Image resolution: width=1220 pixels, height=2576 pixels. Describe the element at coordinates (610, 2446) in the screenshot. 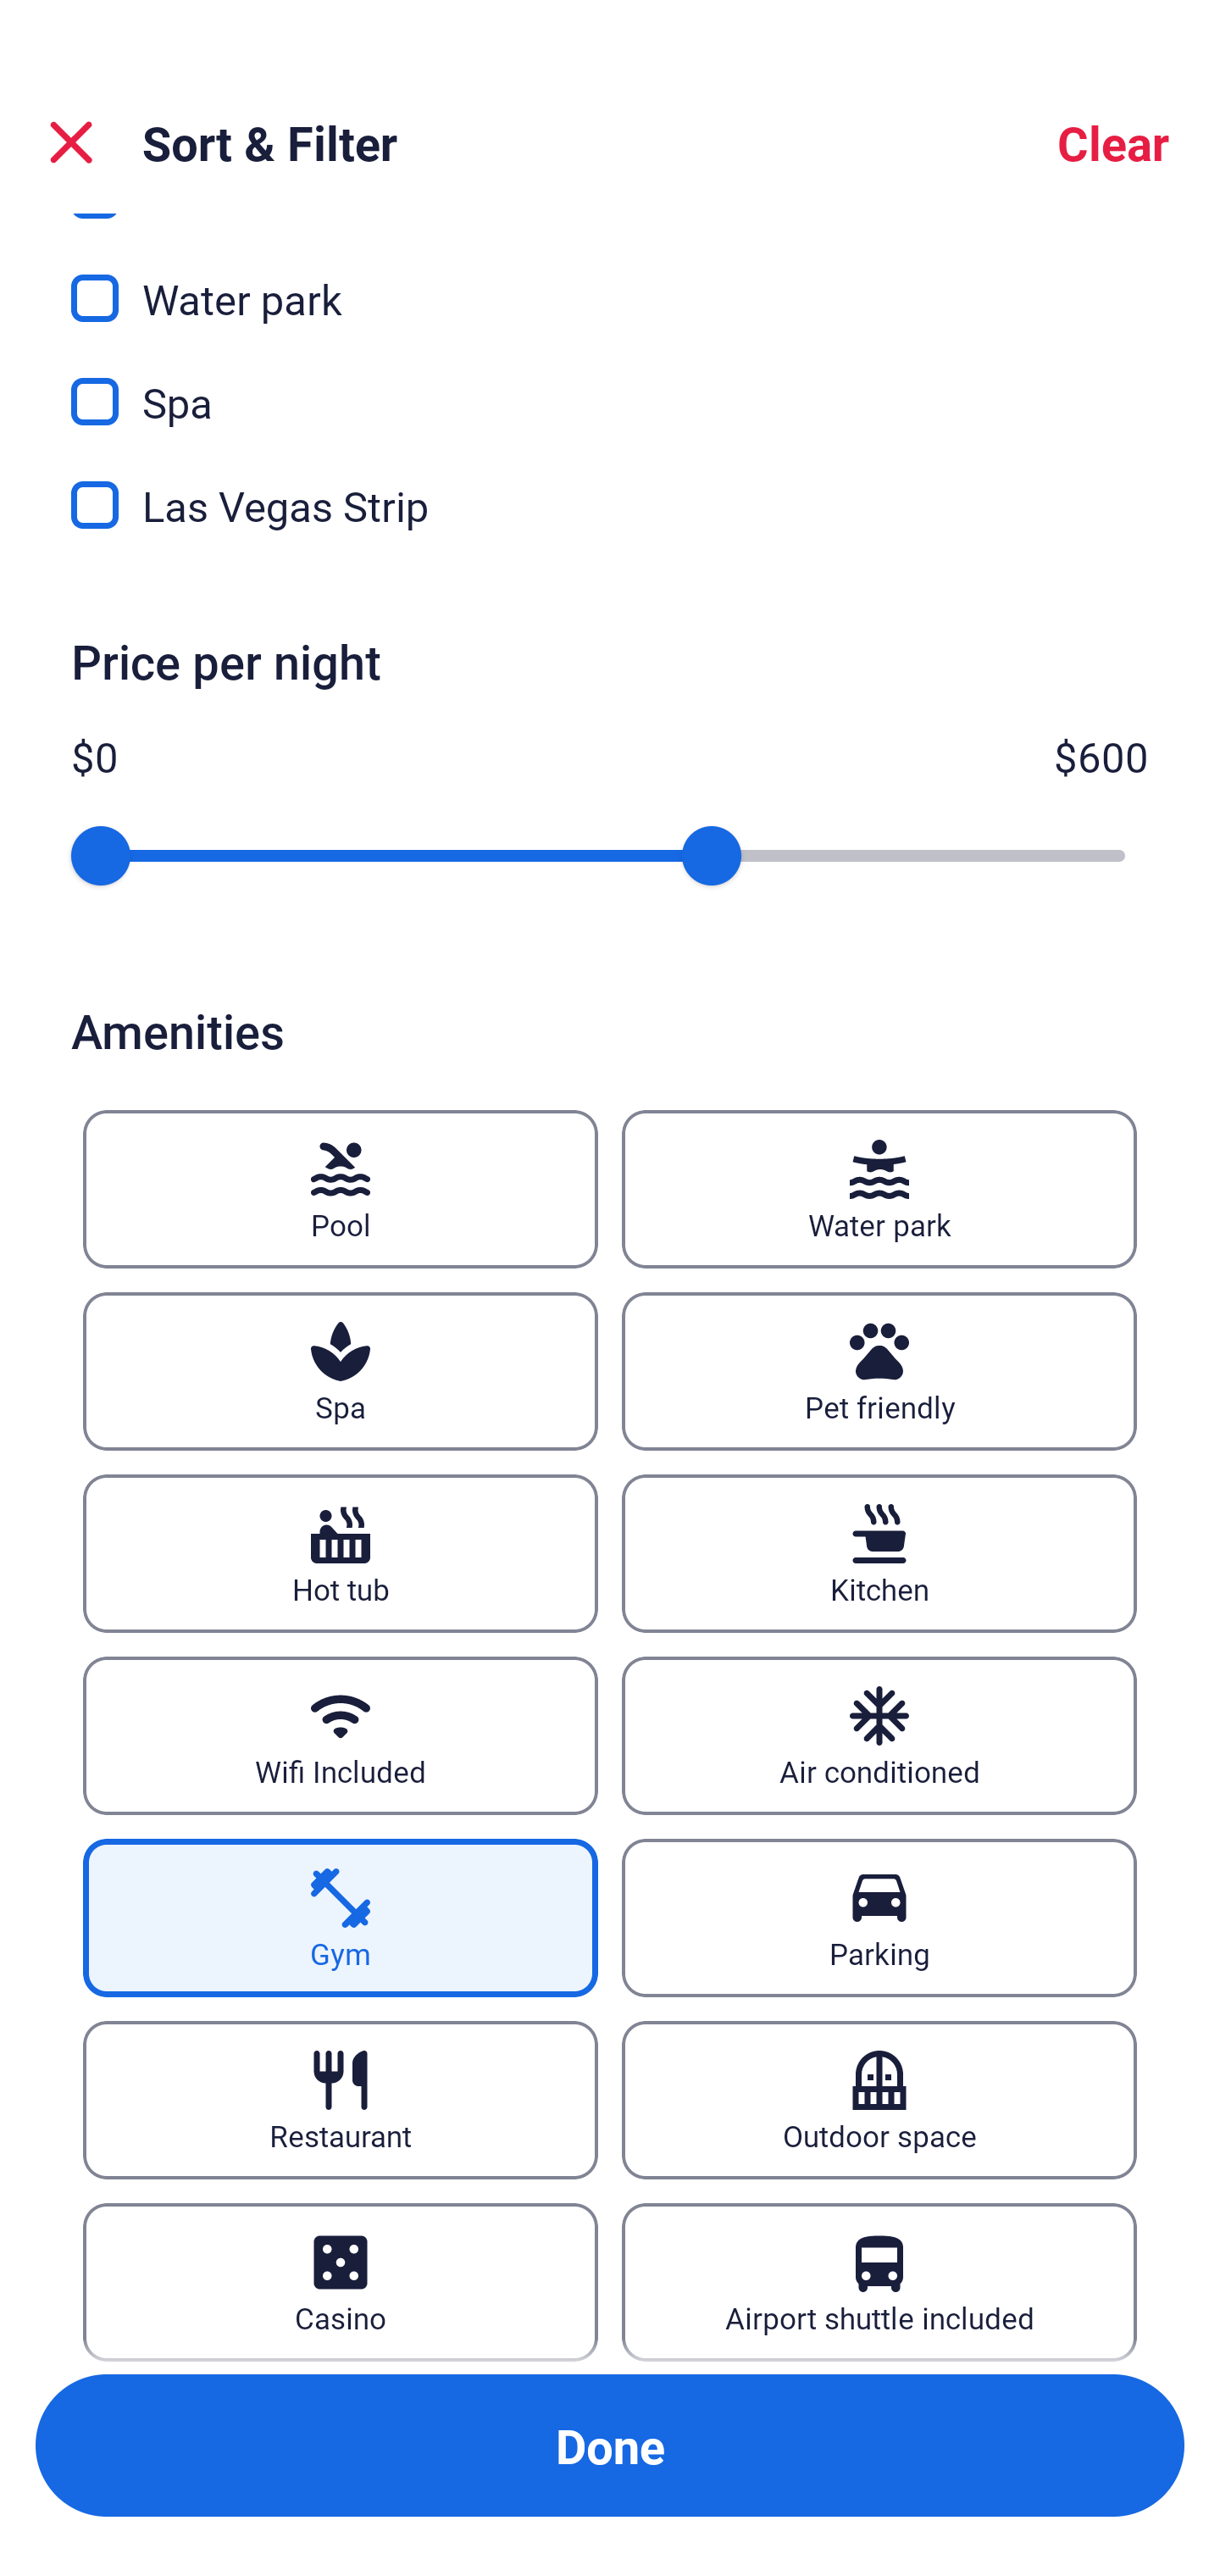

I see `Apply and close Sort and Filter Done` at that location.